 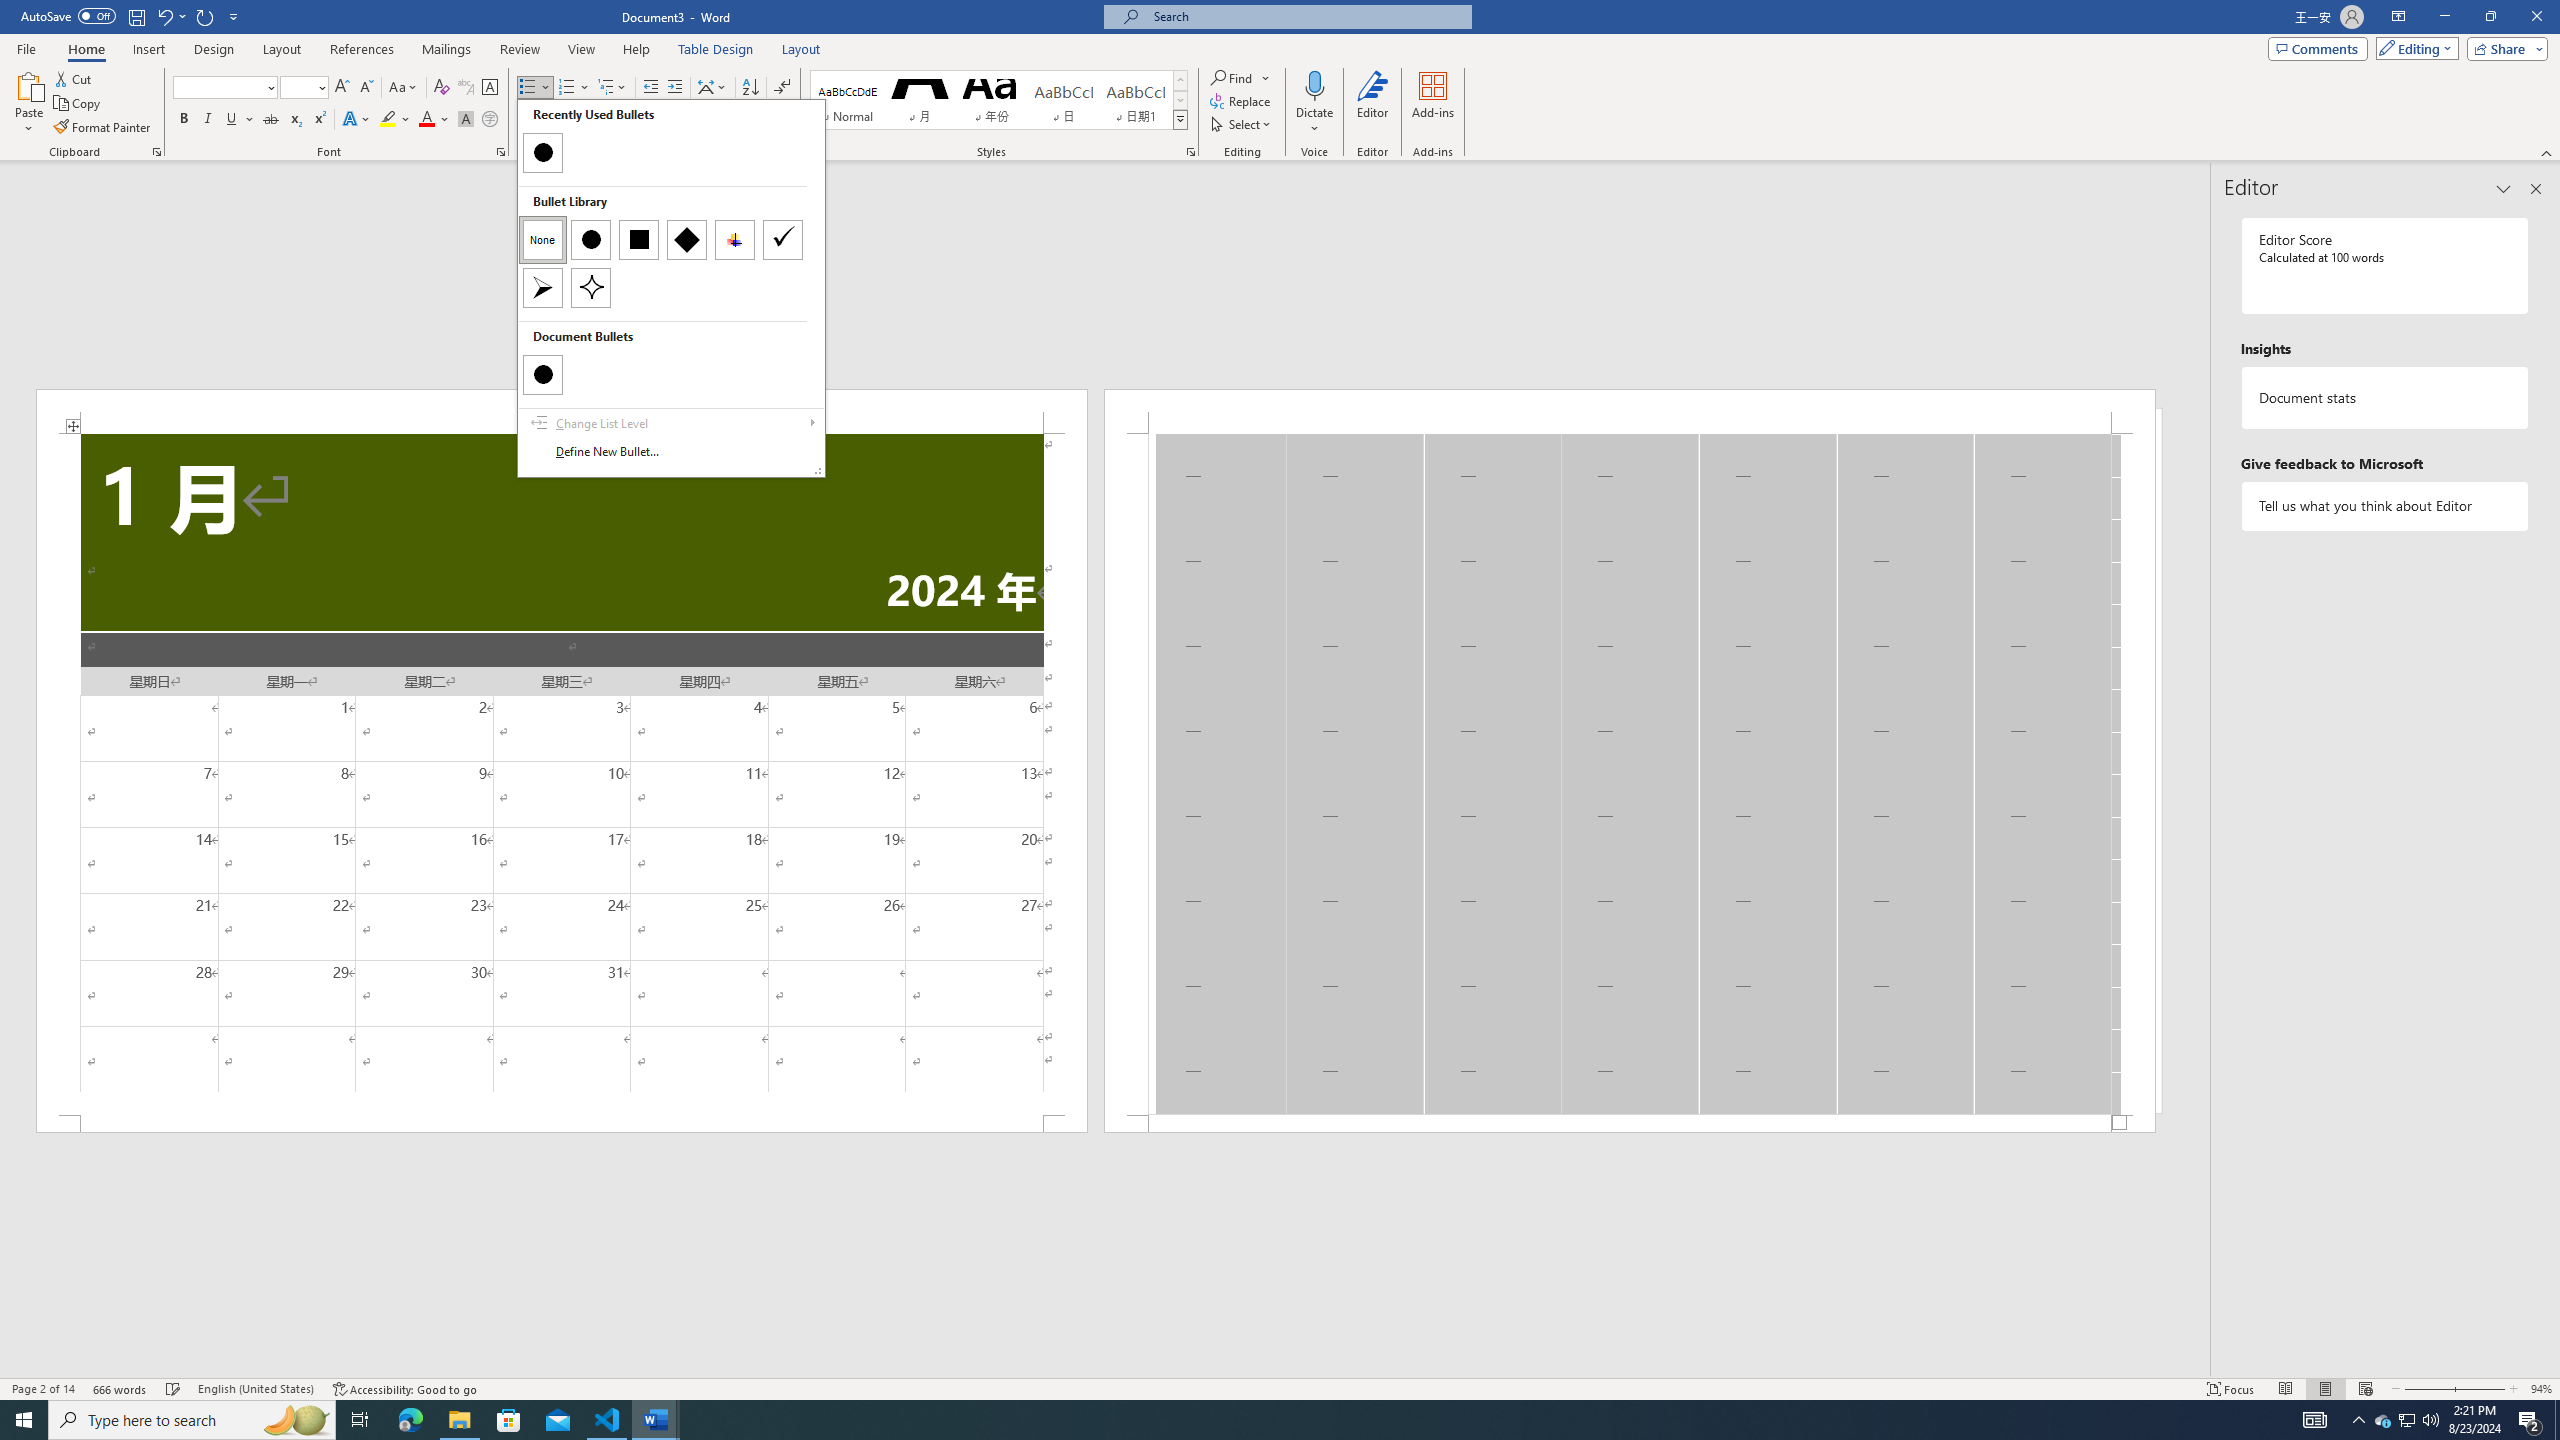 What do you see at coordinates (1232, 78) in the screenshot?
I see `Find` at bounding box center [1232, 78].